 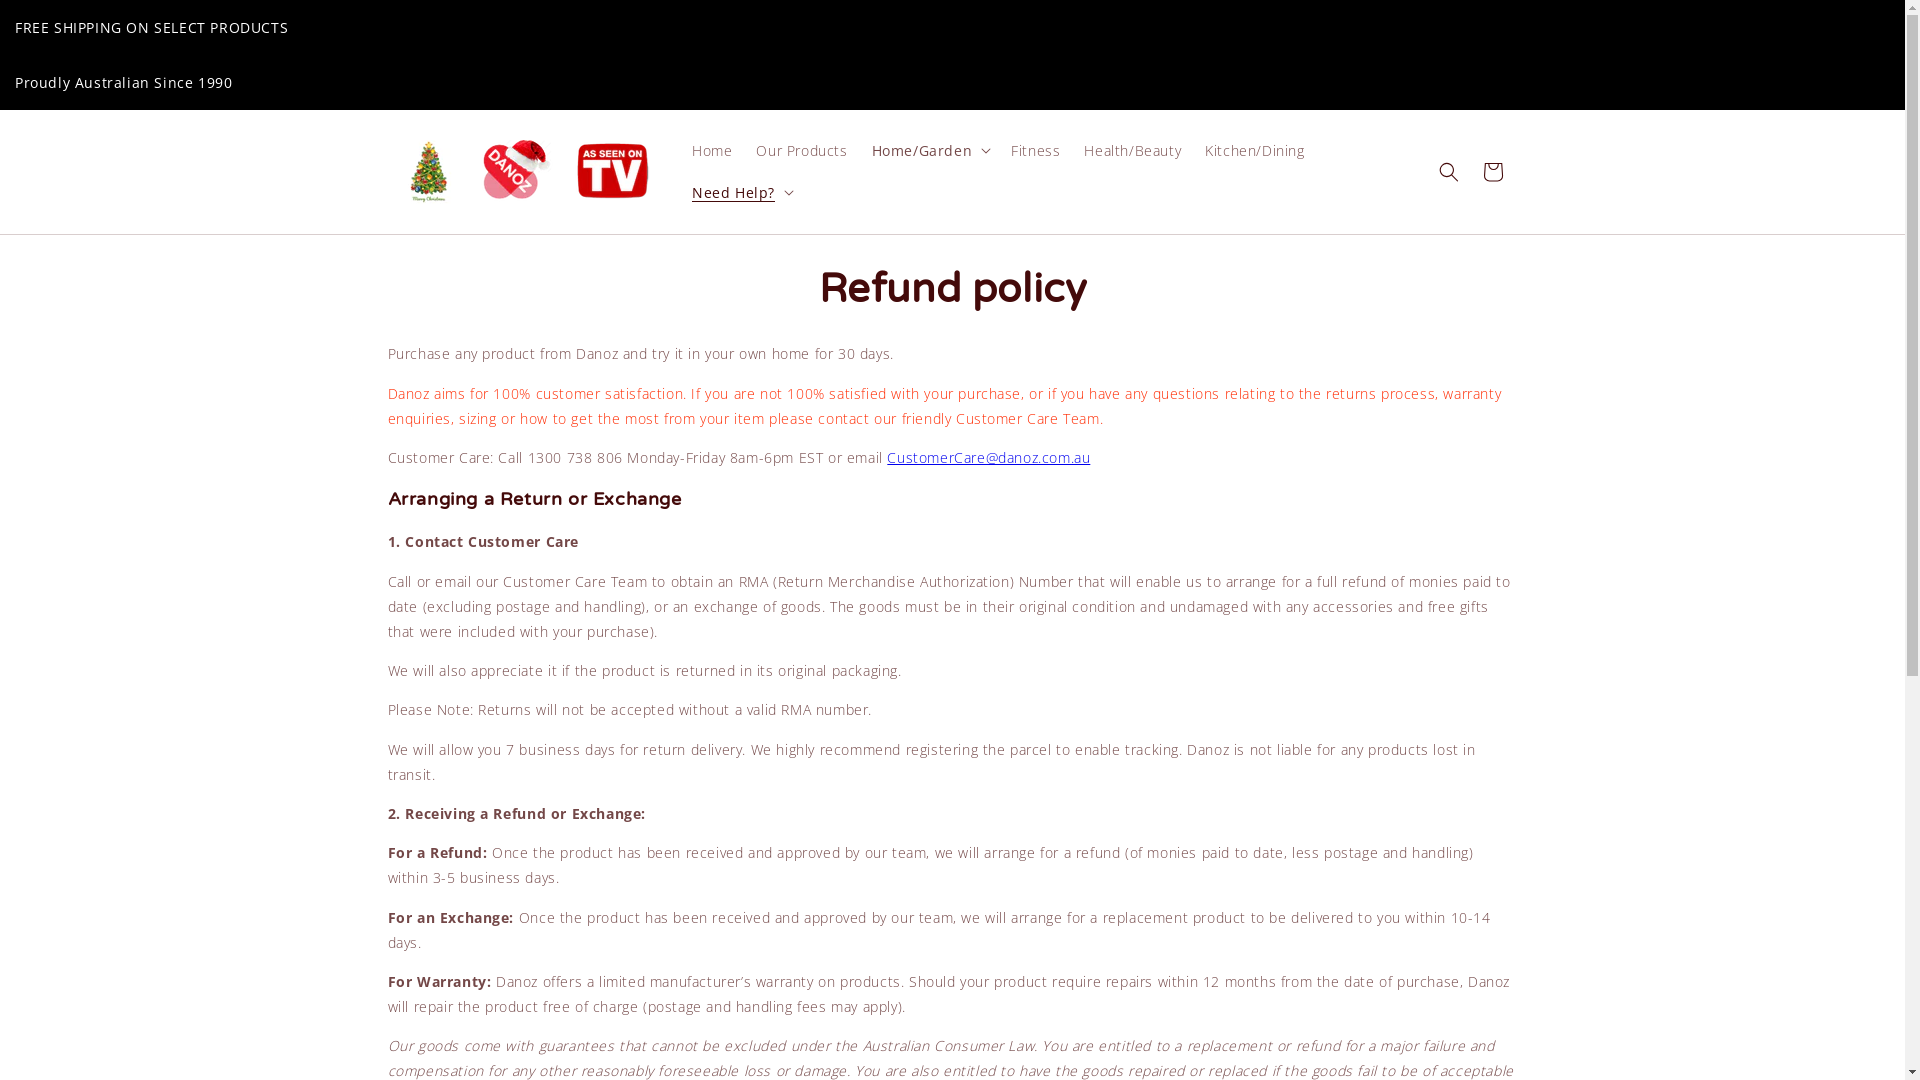 I want to click on Health/Beauty, so click(x=1132, y=151).